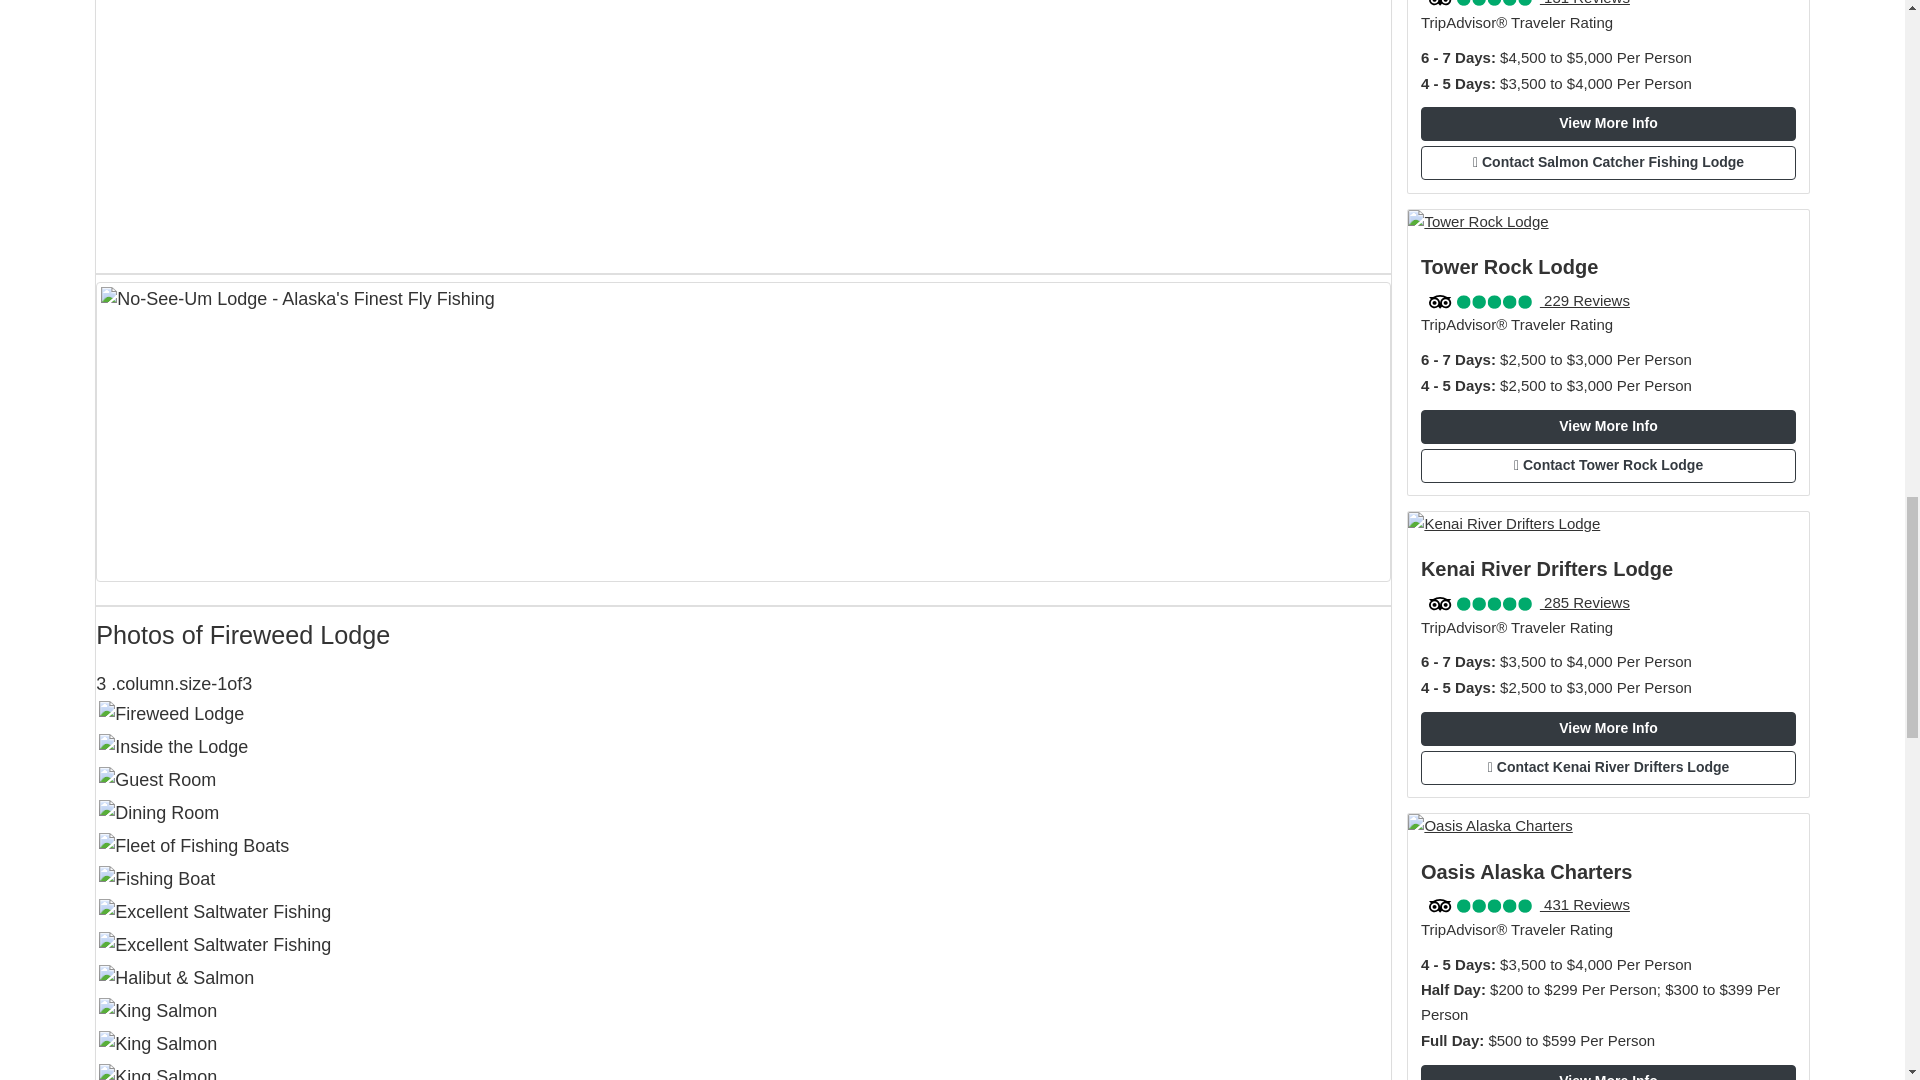  Describe the element at coordinates (743, 1070) in the screenshot. I see `King Salmon` at that location.